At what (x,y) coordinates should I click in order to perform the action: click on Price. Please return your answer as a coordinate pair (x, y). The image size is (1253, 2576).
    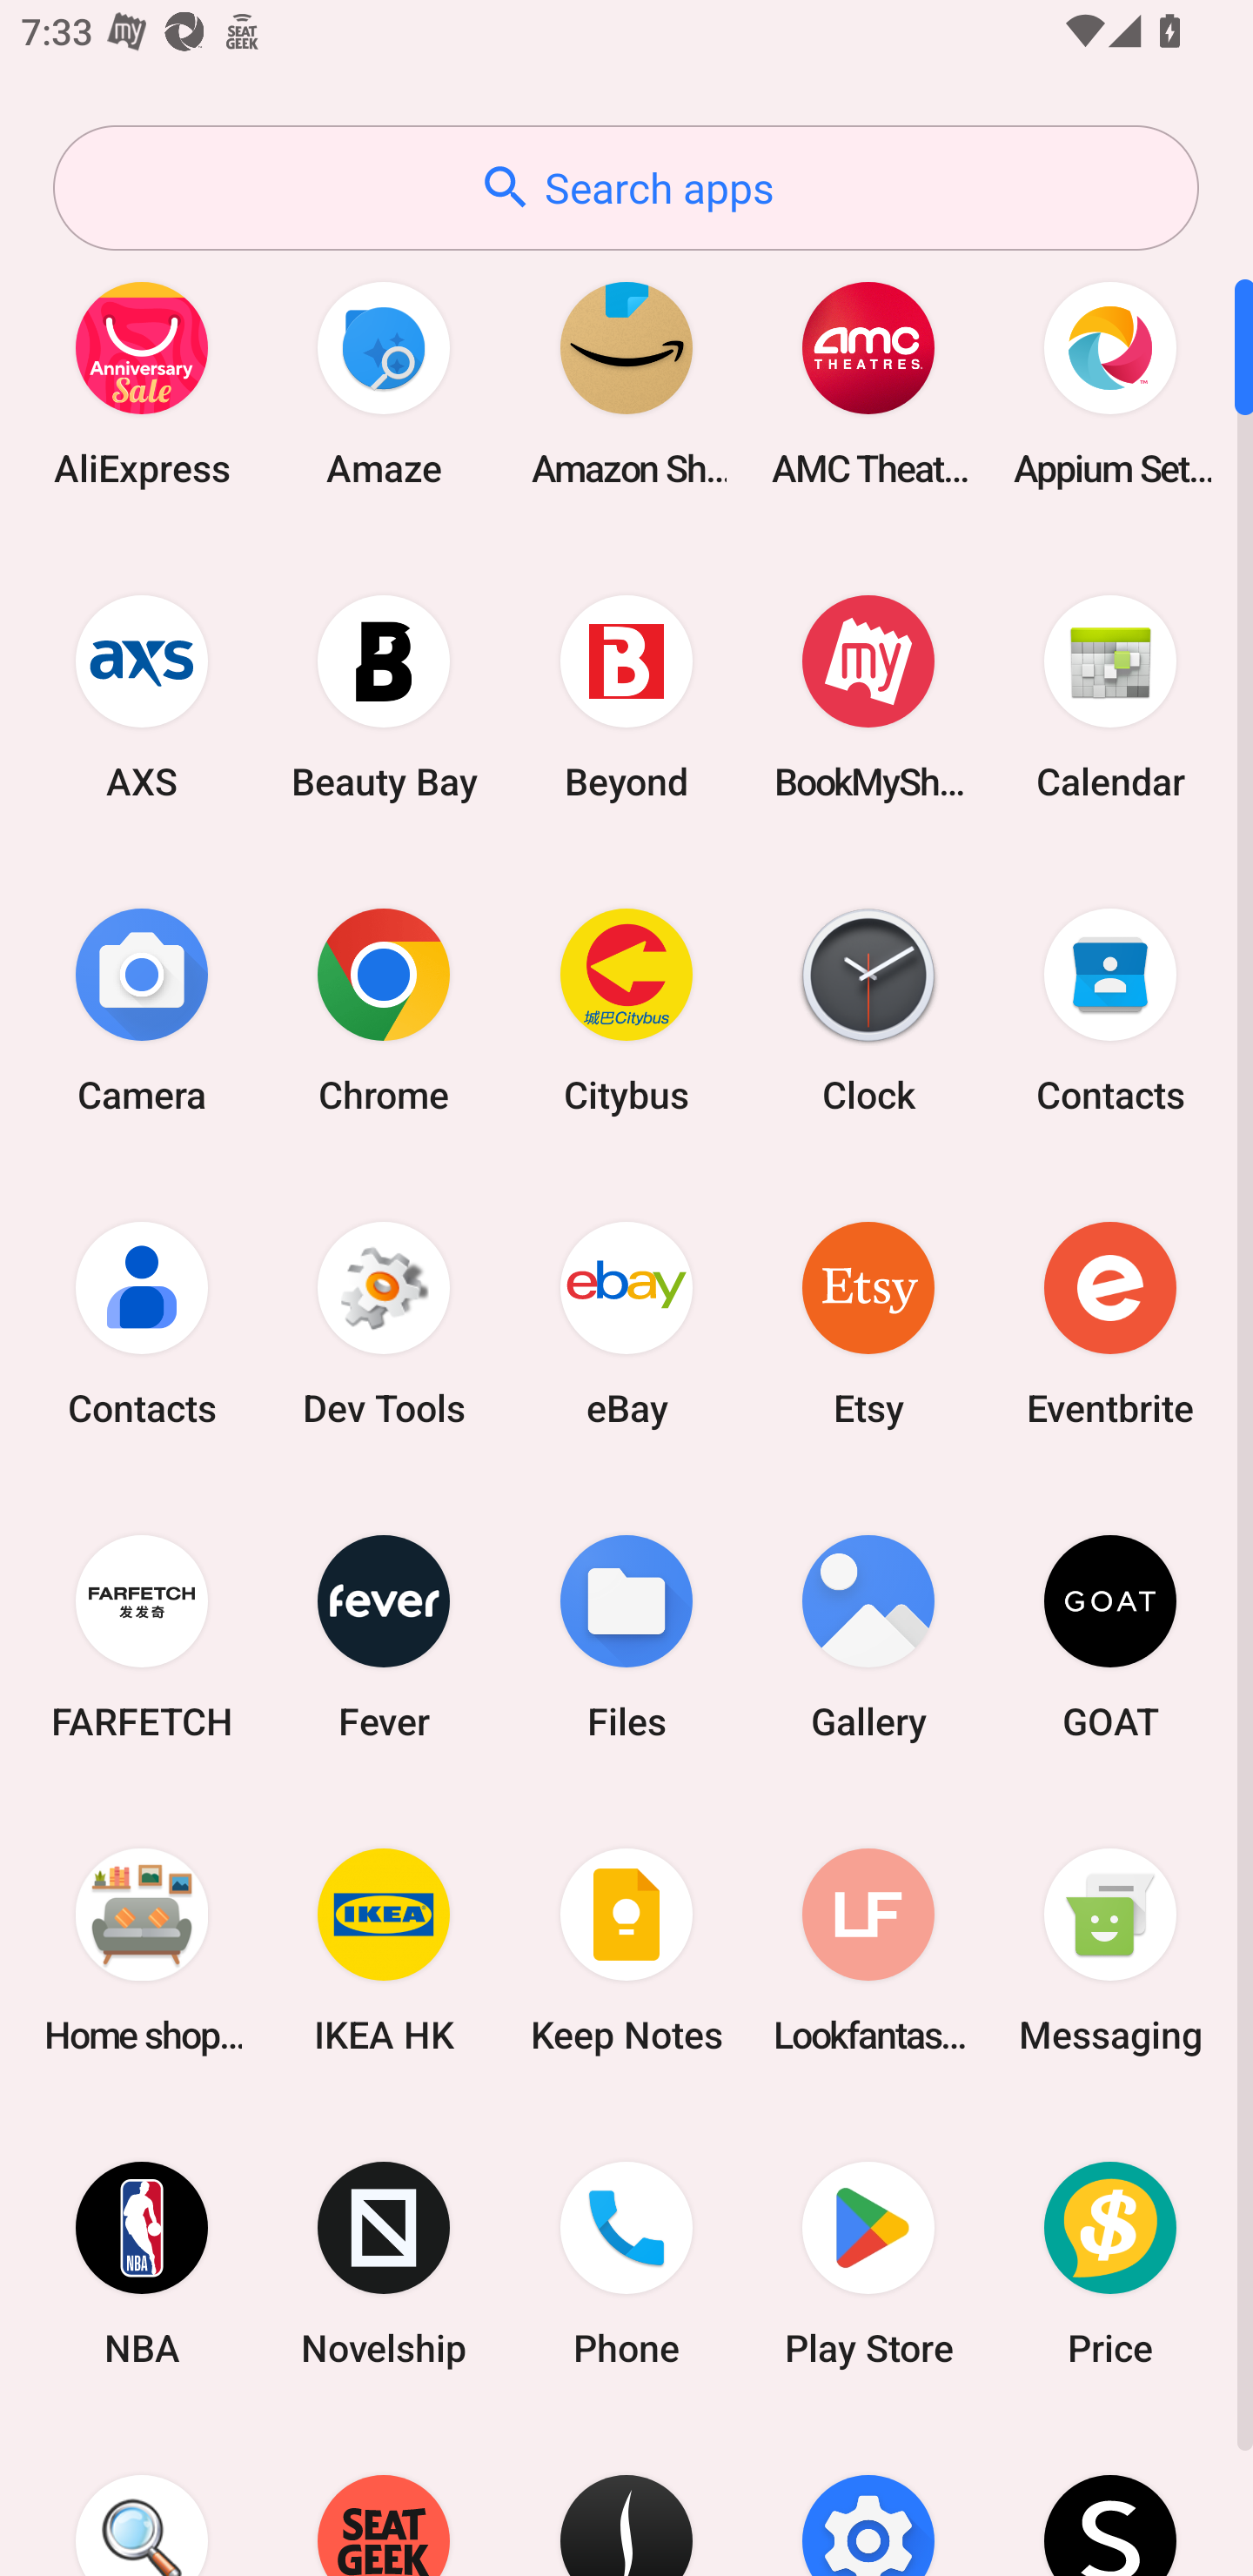
    Looking at the image, I should click on (1110, 2264).